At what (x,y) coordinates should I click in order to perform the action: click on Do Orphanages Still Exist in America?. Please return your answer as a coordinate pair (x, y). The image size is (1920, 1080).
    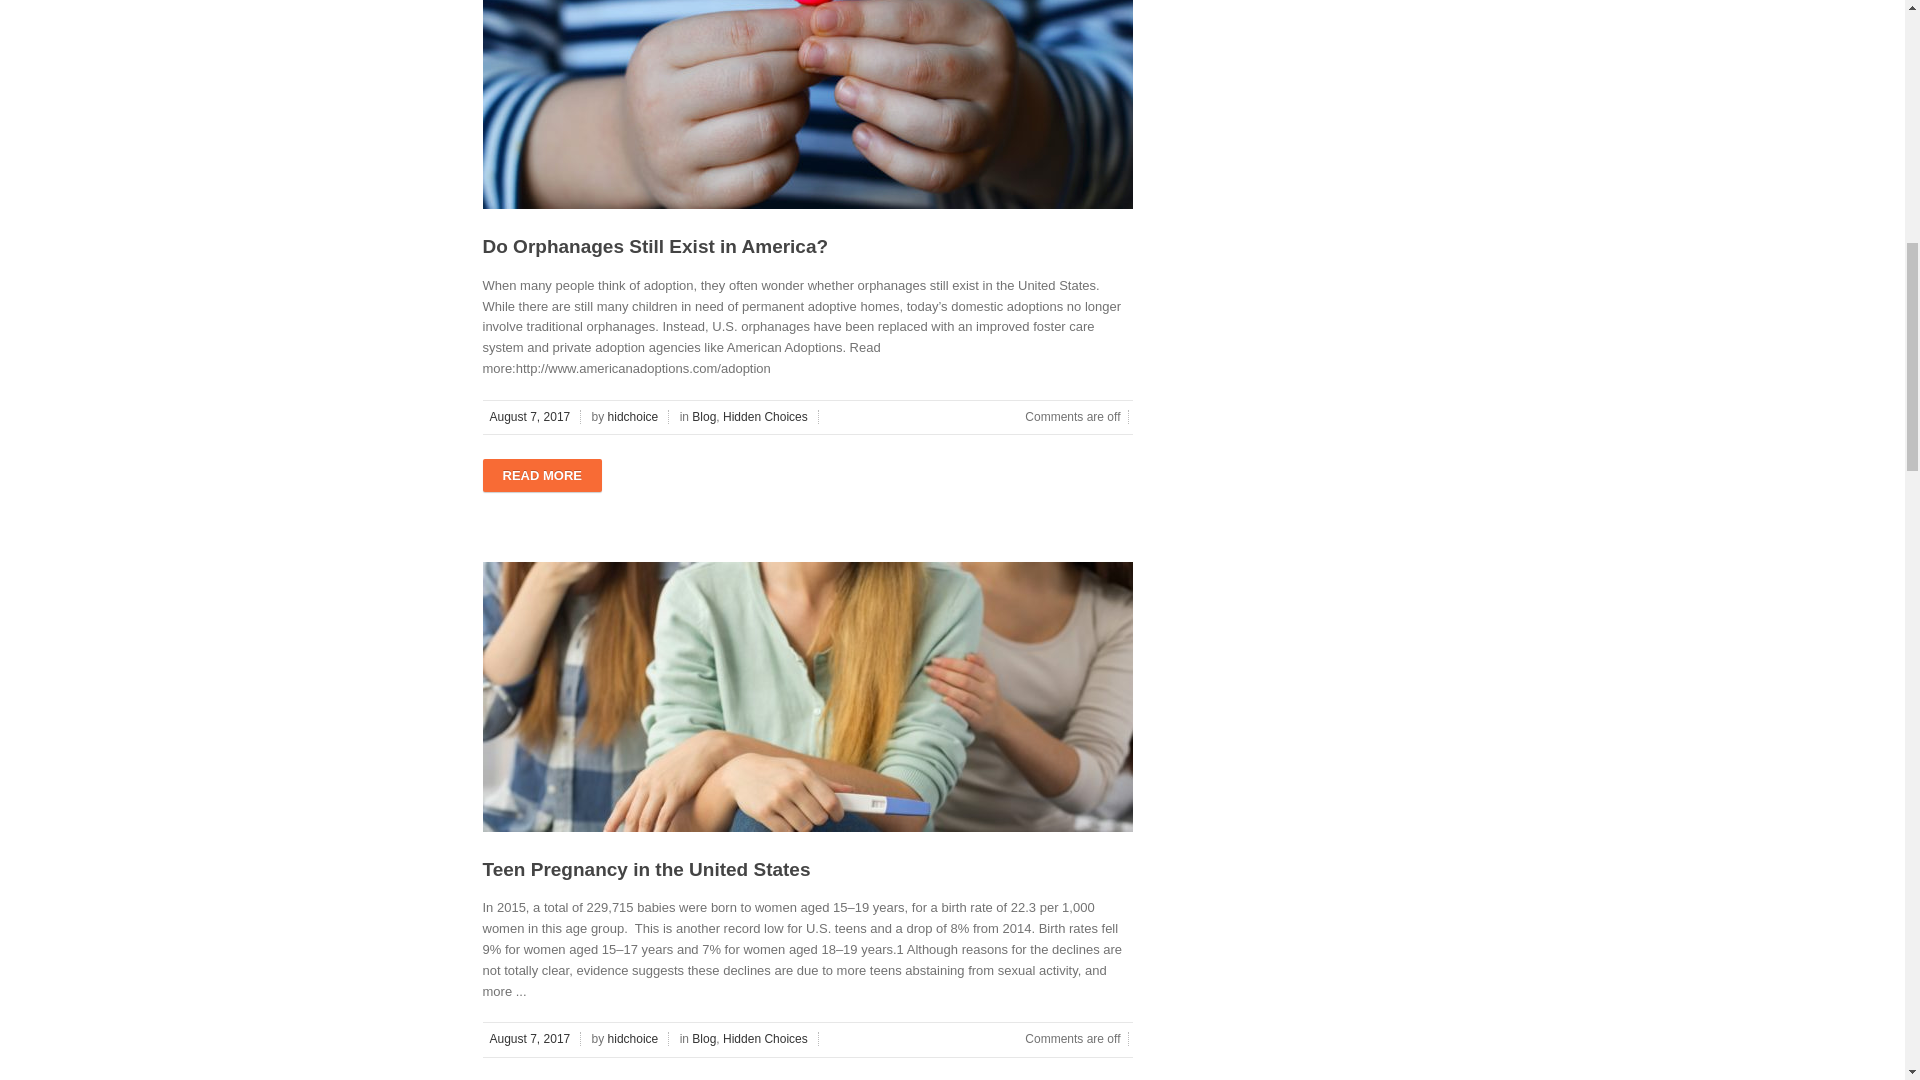
    Looking at the image, I should click on (654, 246).